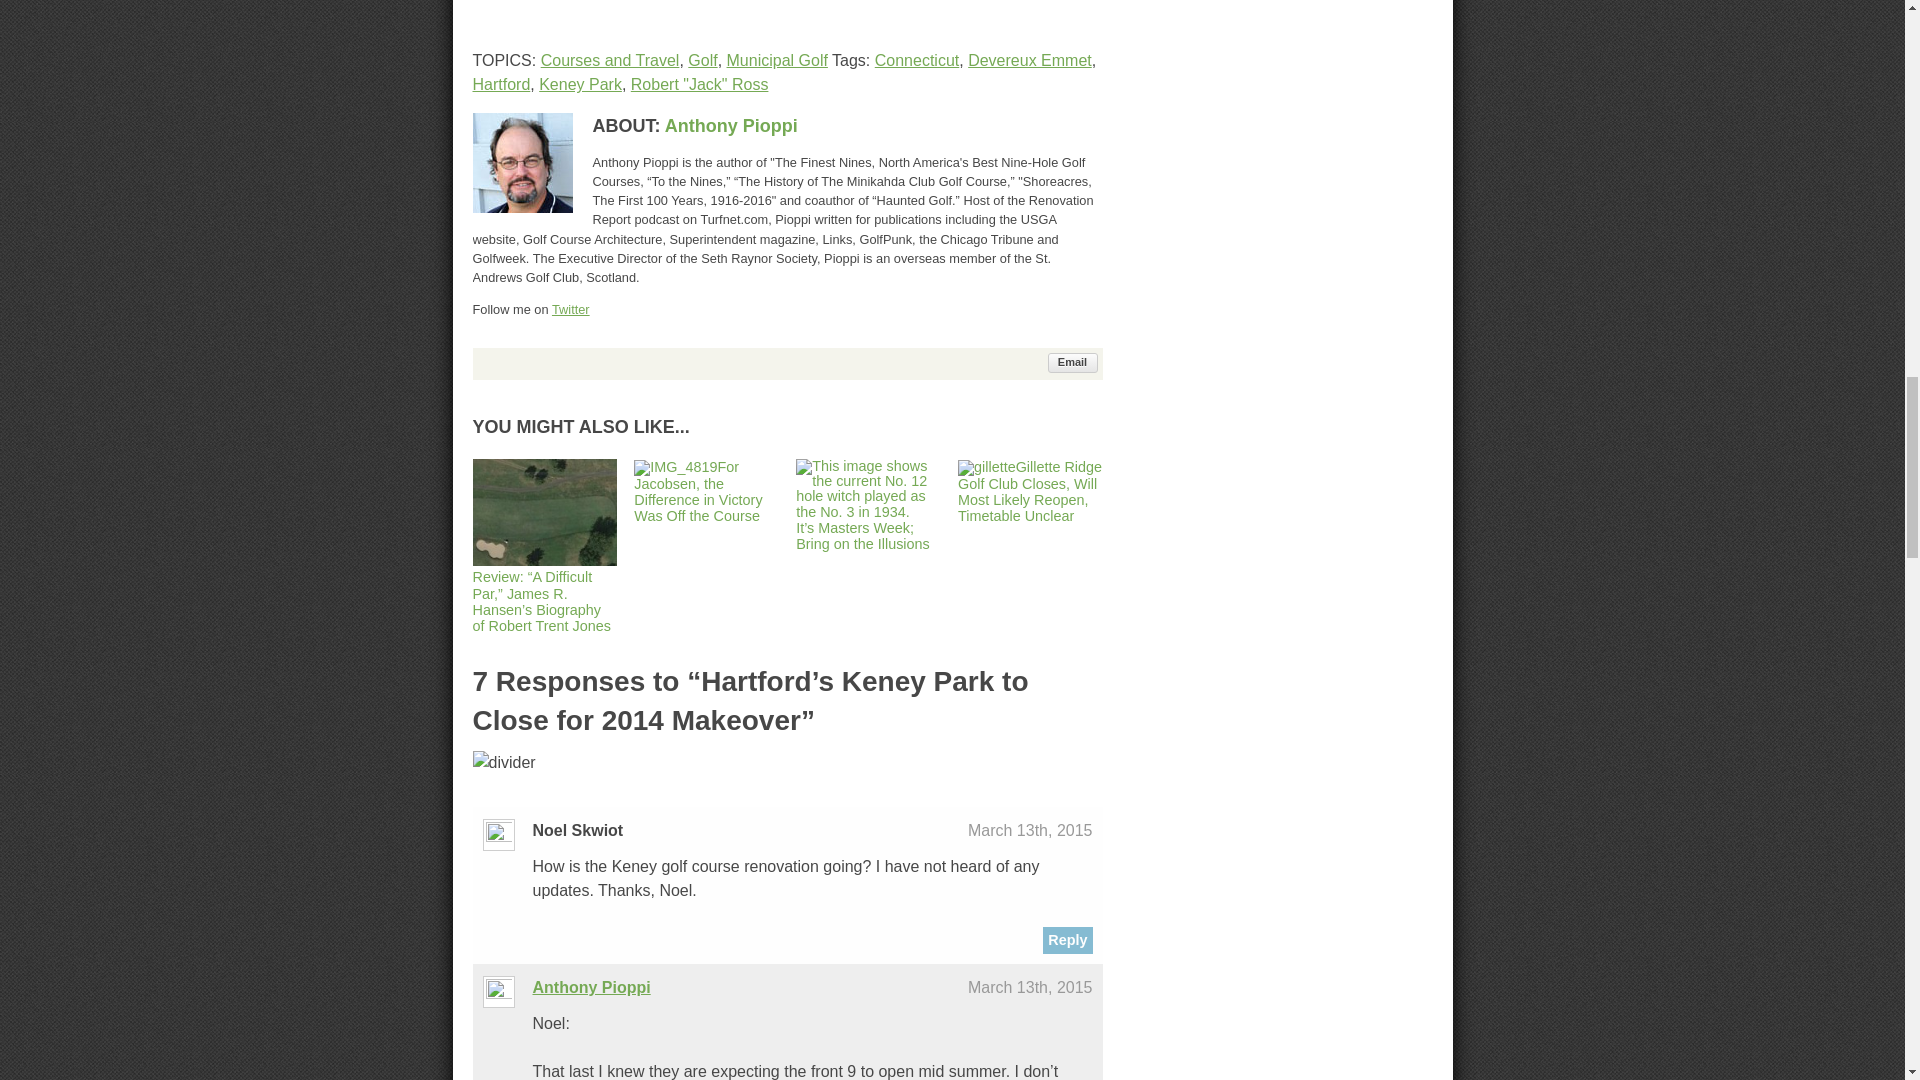  I want to click on For Jacobsen, the Difference in Victory Was Off the Course, so click(698, 491).